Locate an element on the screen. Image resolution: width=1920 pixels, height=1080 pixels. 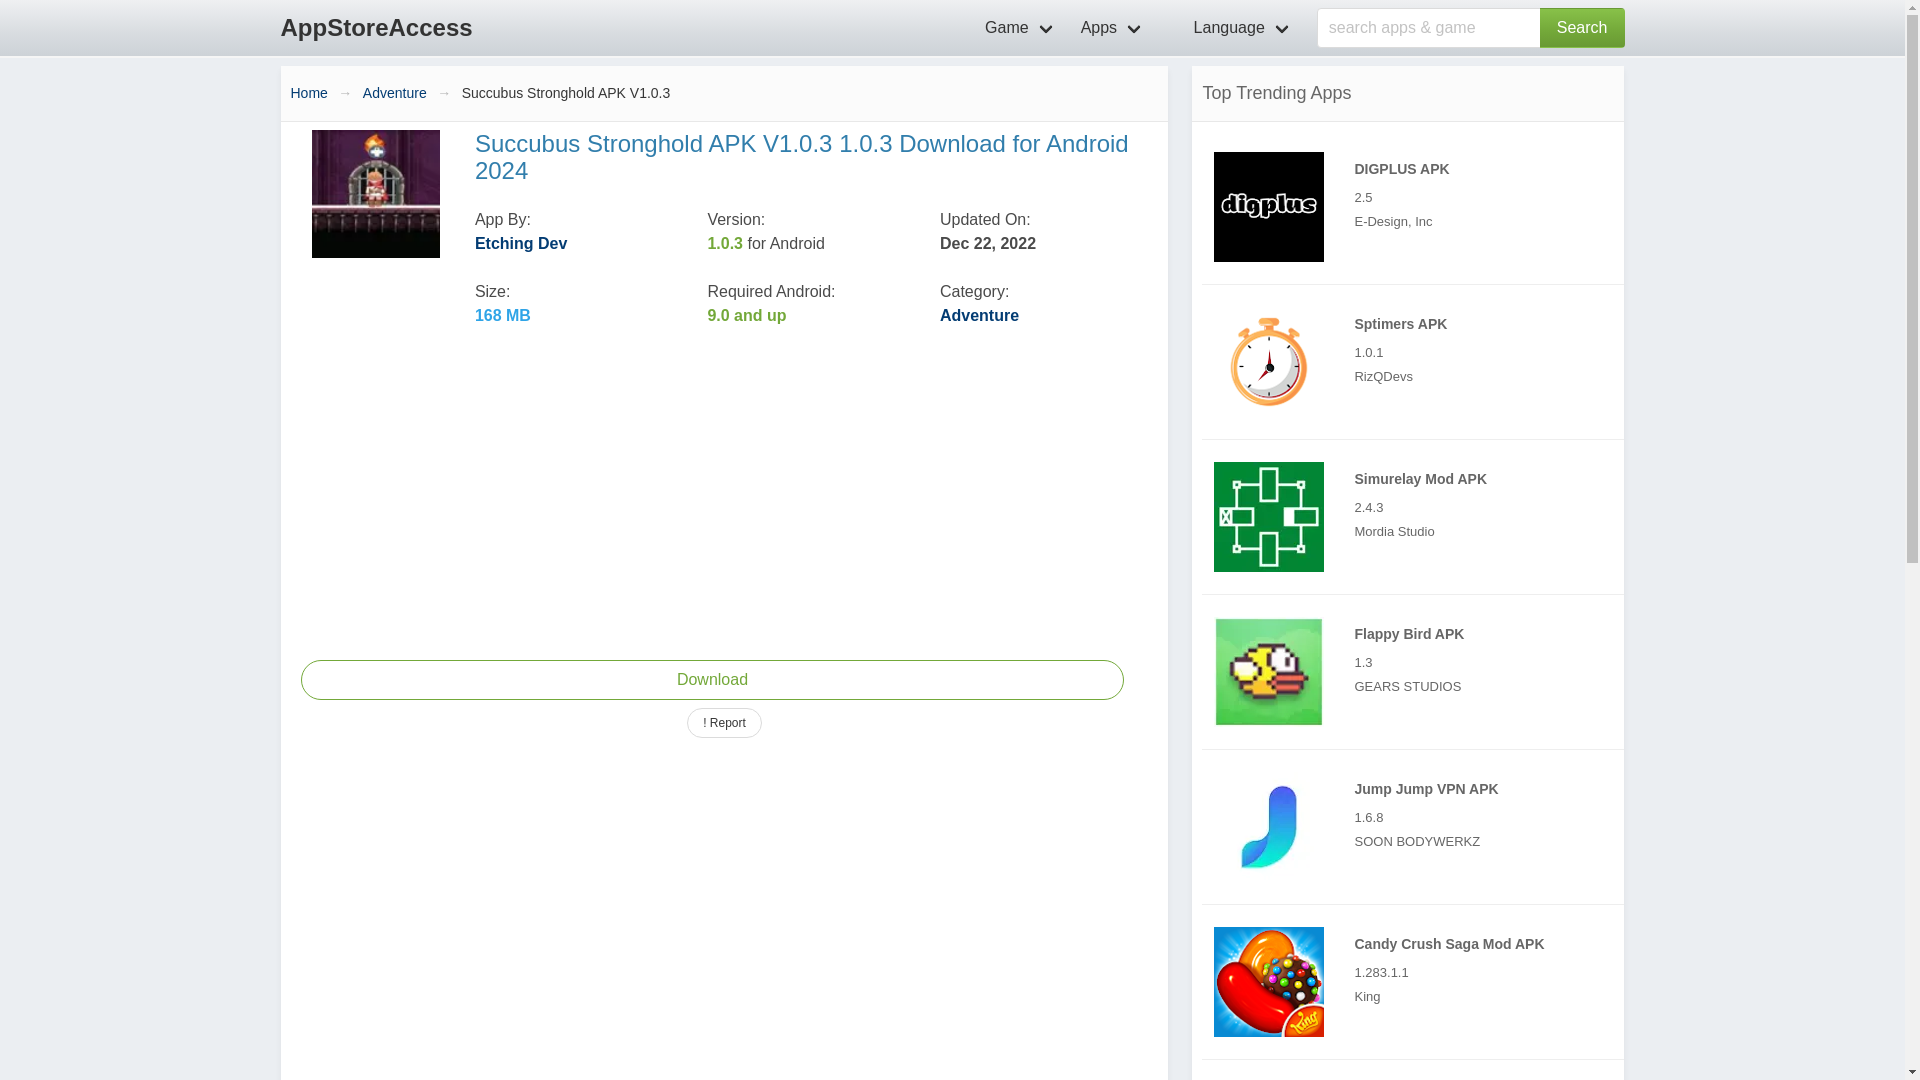
Game is located at coordinates (1021, 28).